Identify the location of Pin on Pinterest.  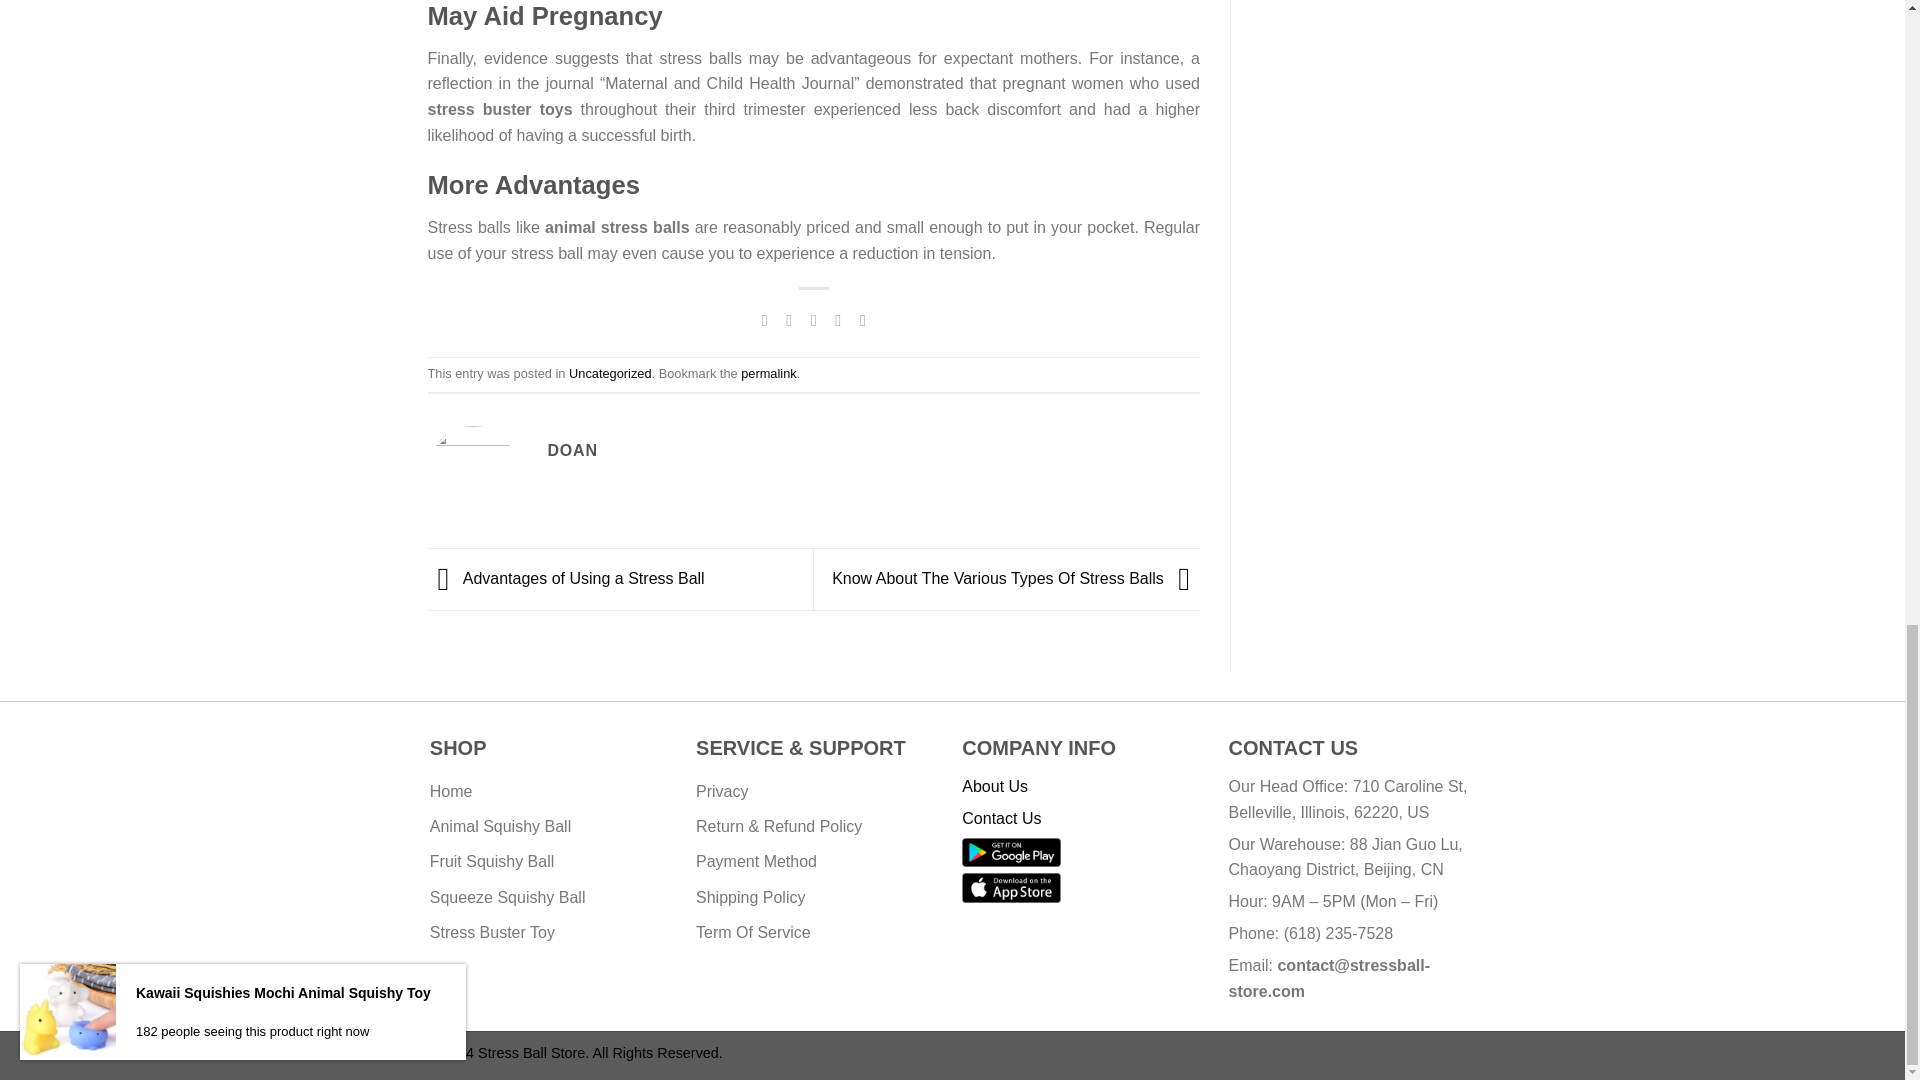
(838, 320).